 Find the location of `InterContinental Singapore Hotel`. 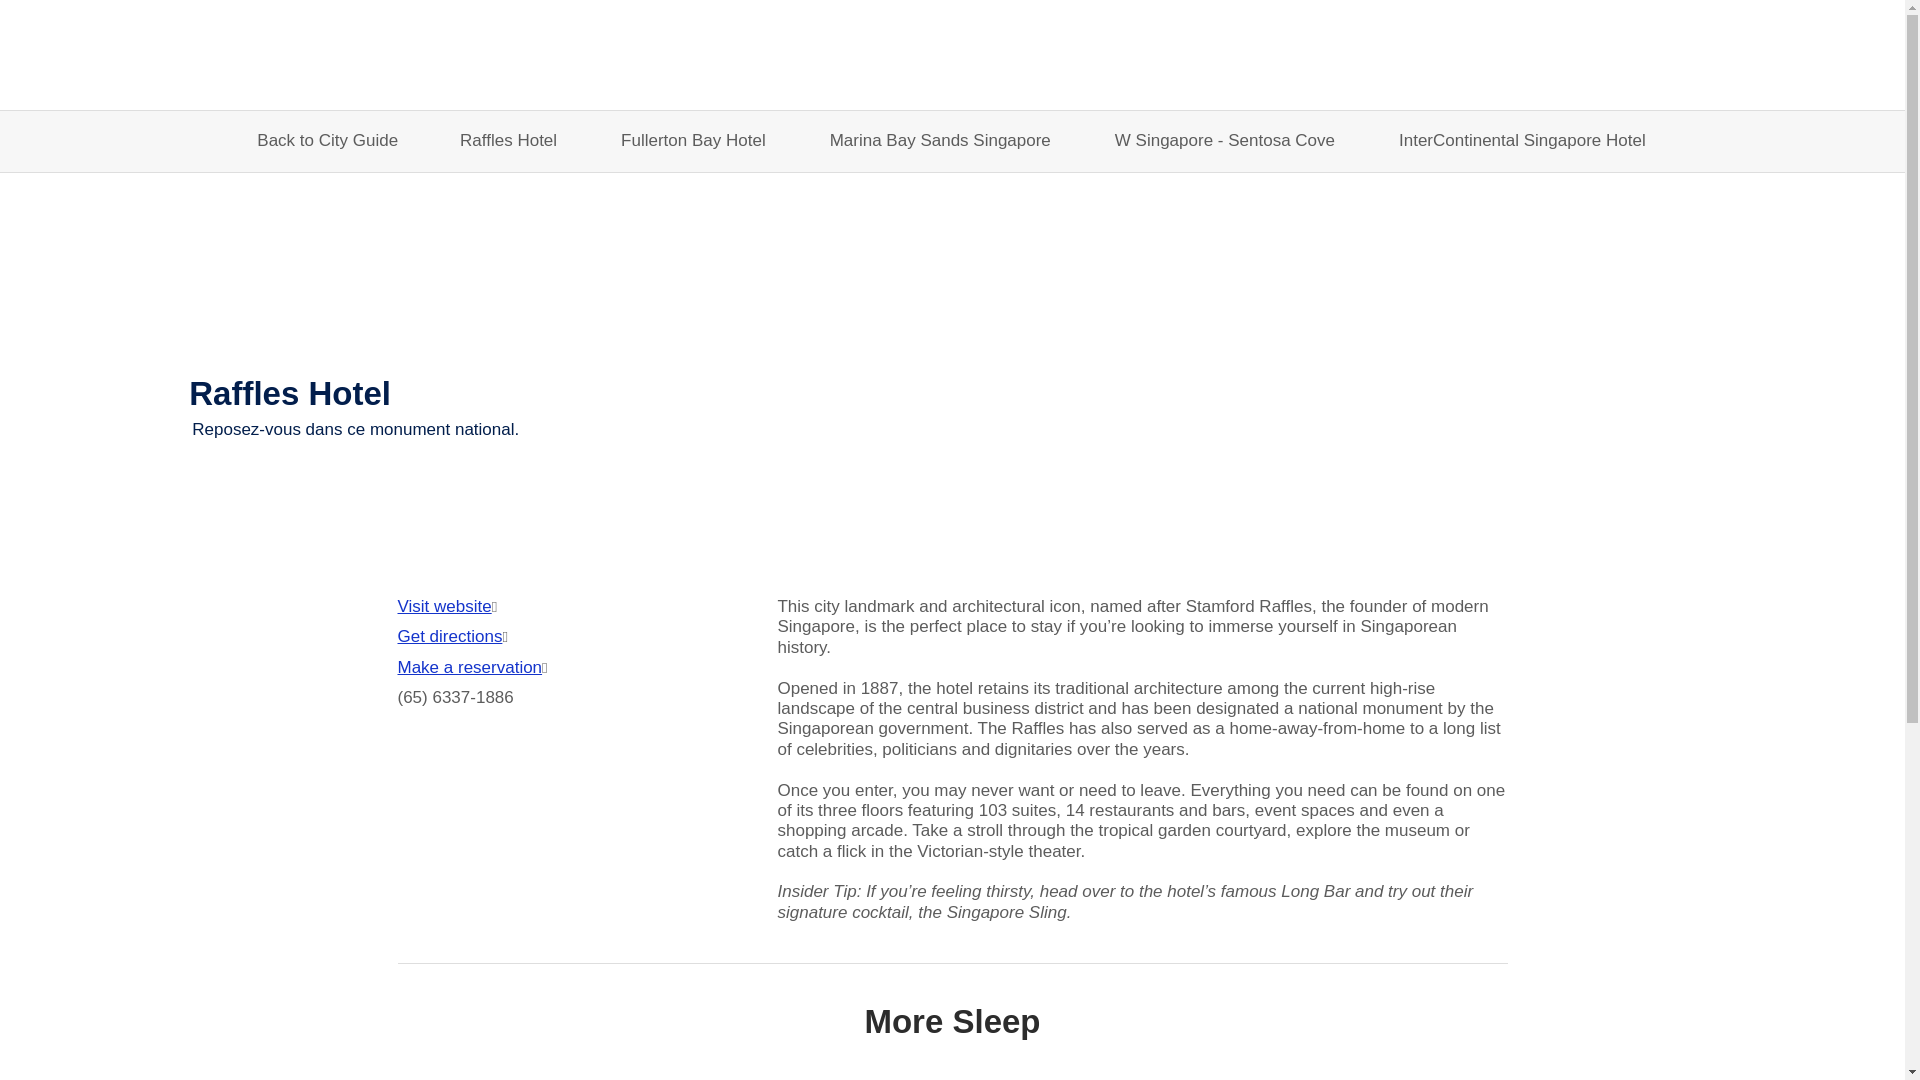

InterContinental Singapore Hotel is located at coordinates (1522, 141).